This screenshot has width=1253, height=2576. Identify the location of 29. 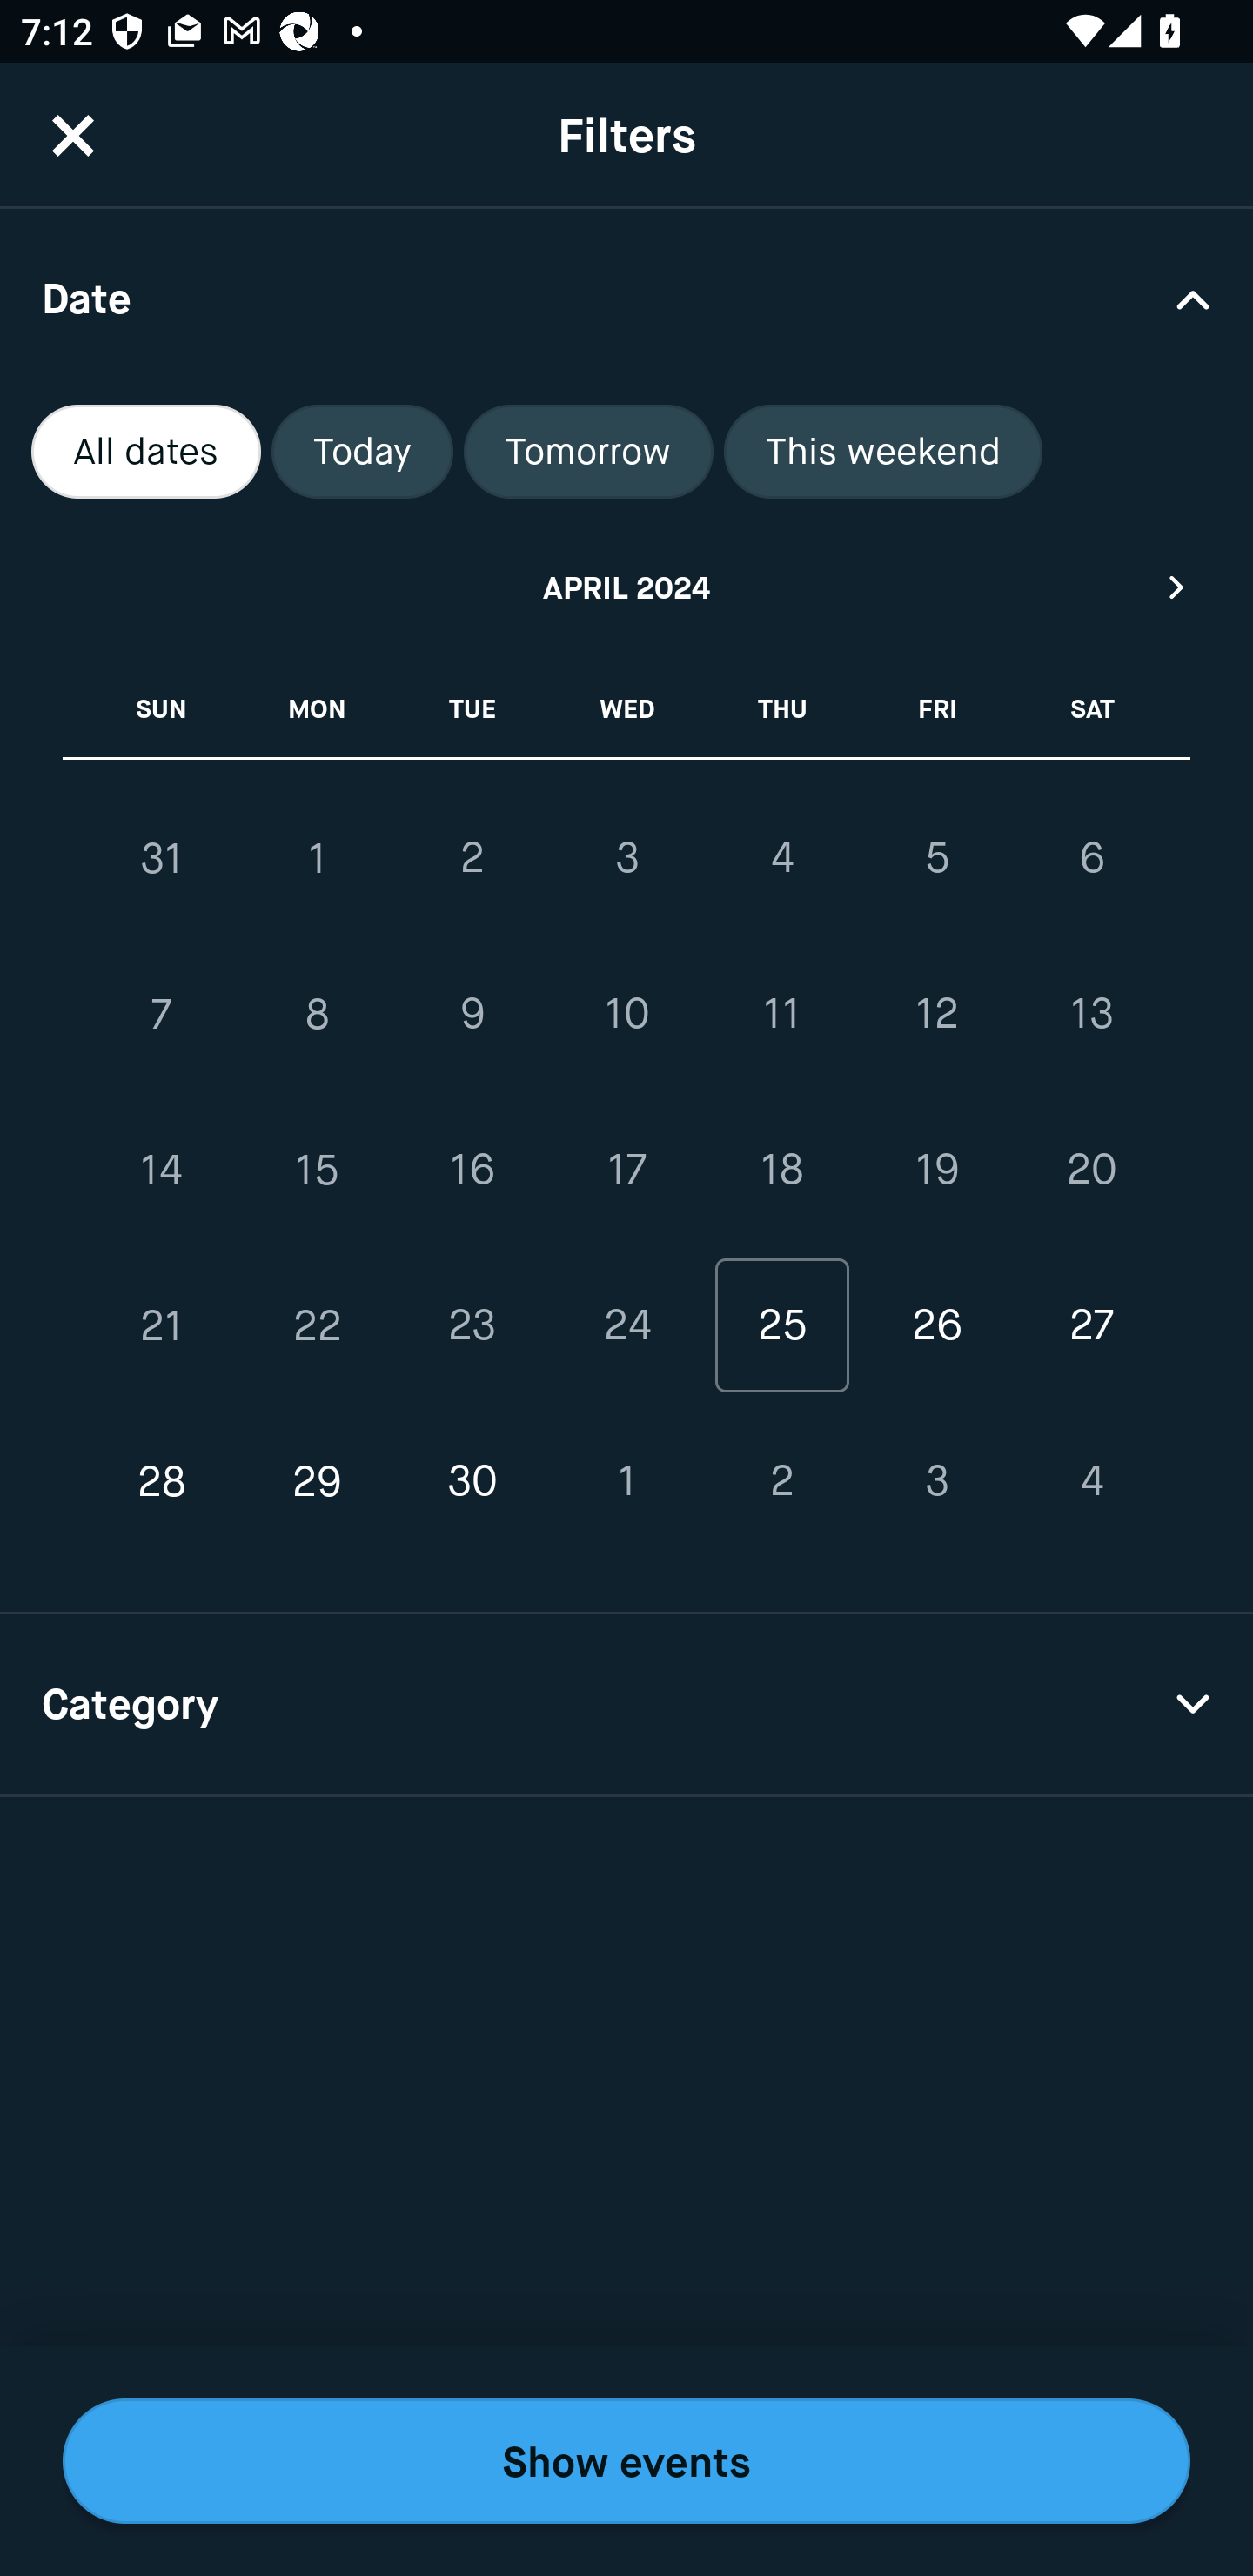
(317, 1481).